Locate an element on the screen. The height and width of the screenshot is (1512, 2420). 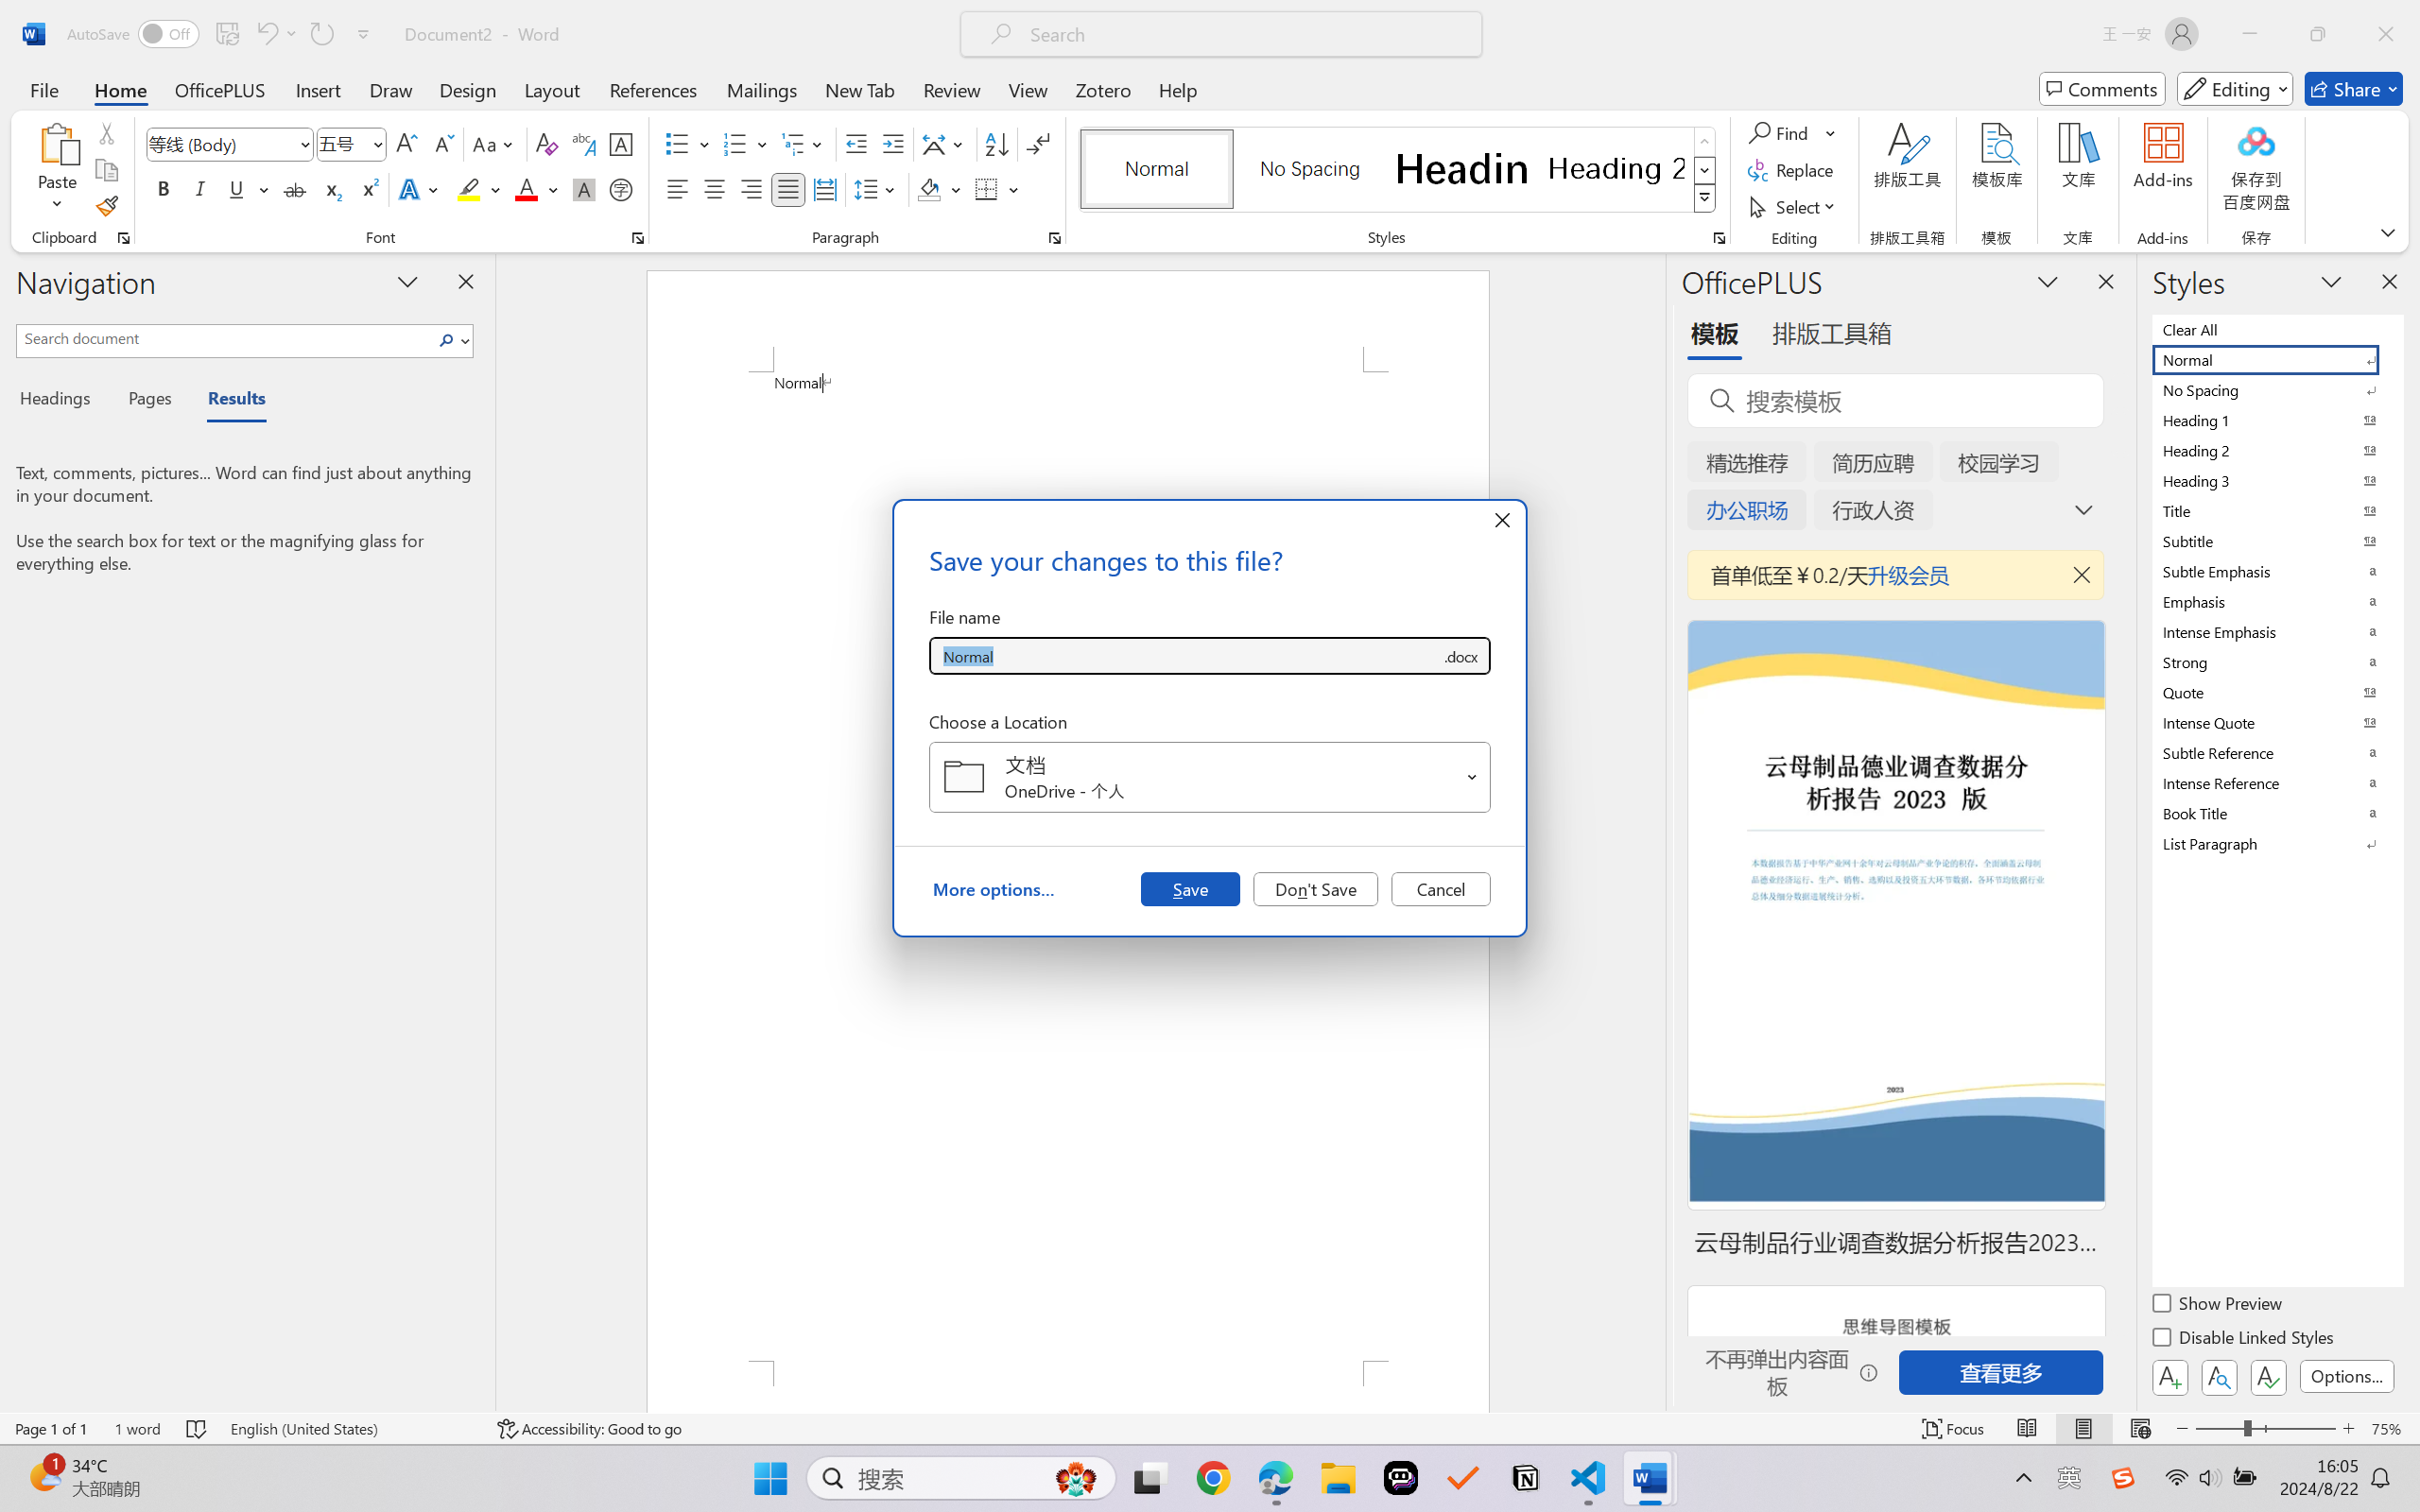
Shrink Font is located at coordinates (442, 144).